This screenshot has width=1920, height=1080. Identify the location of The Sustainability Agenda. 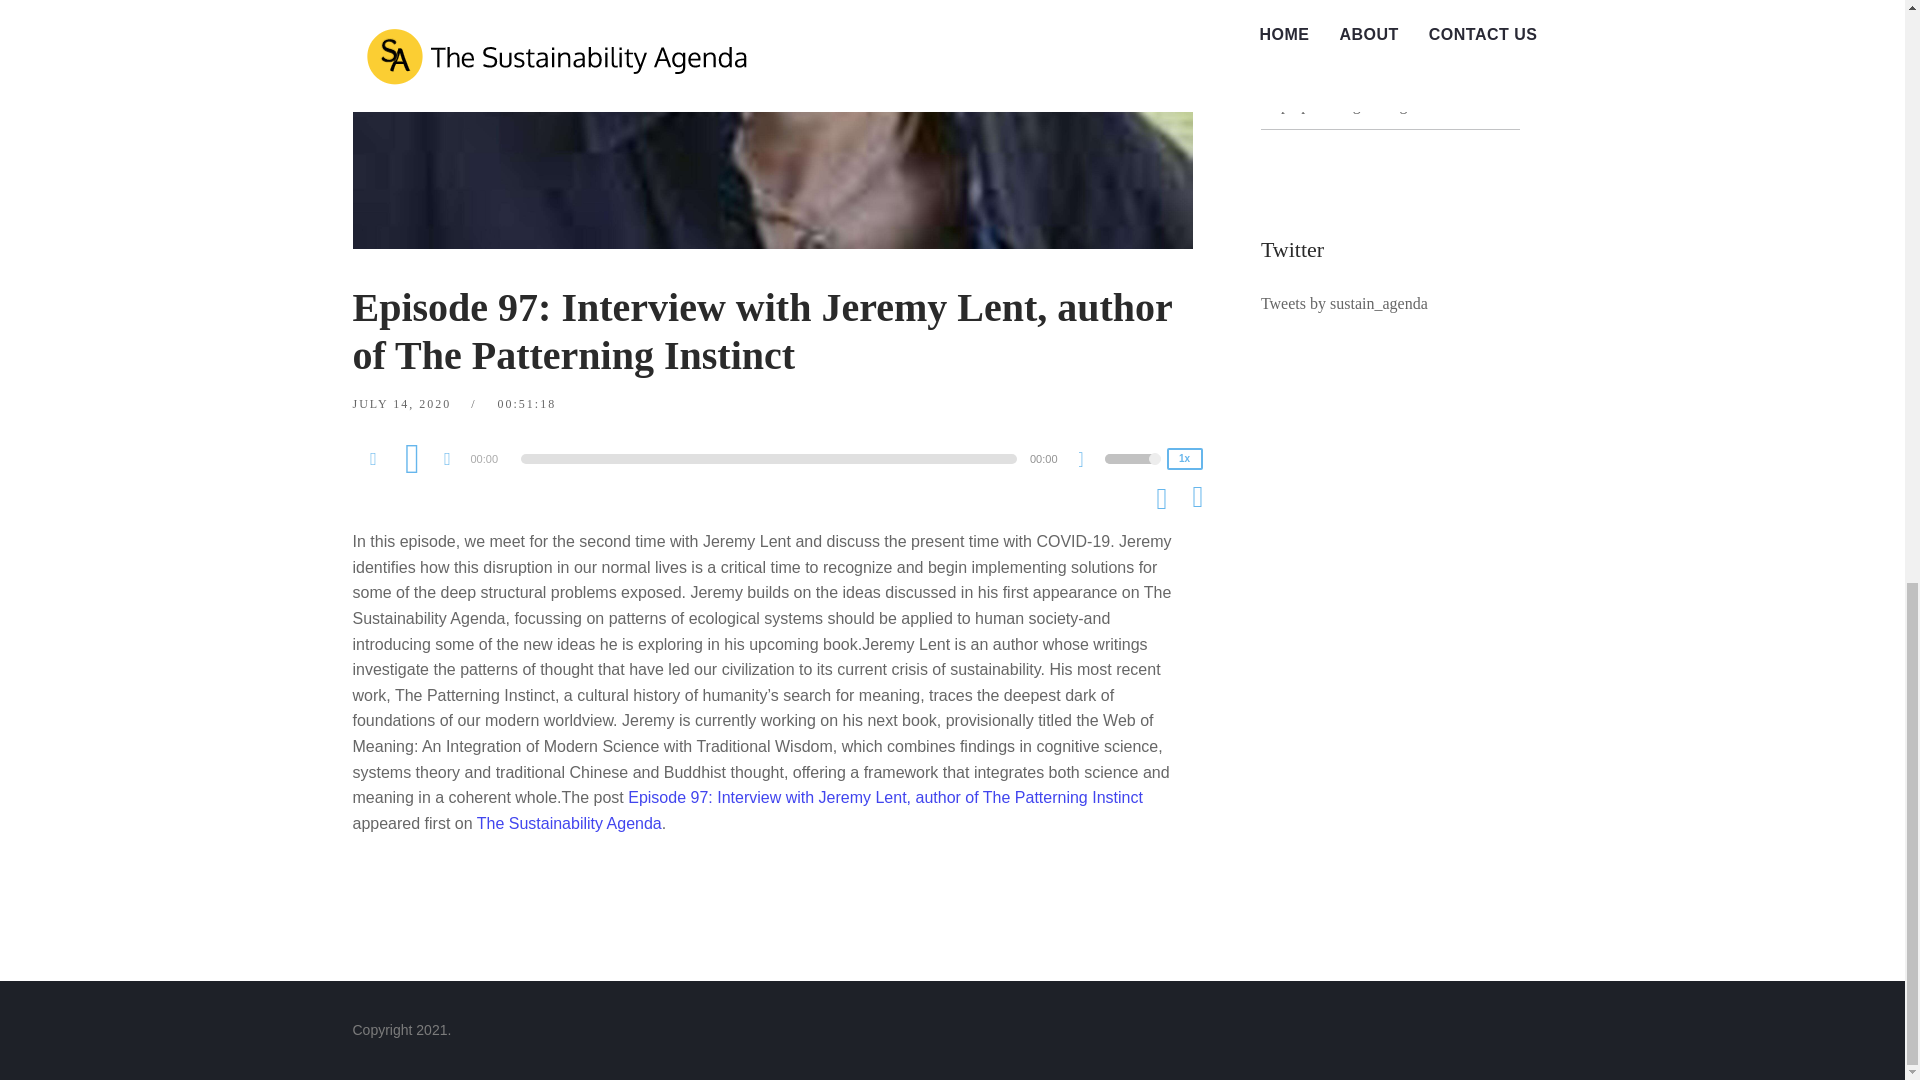
(569, 823).